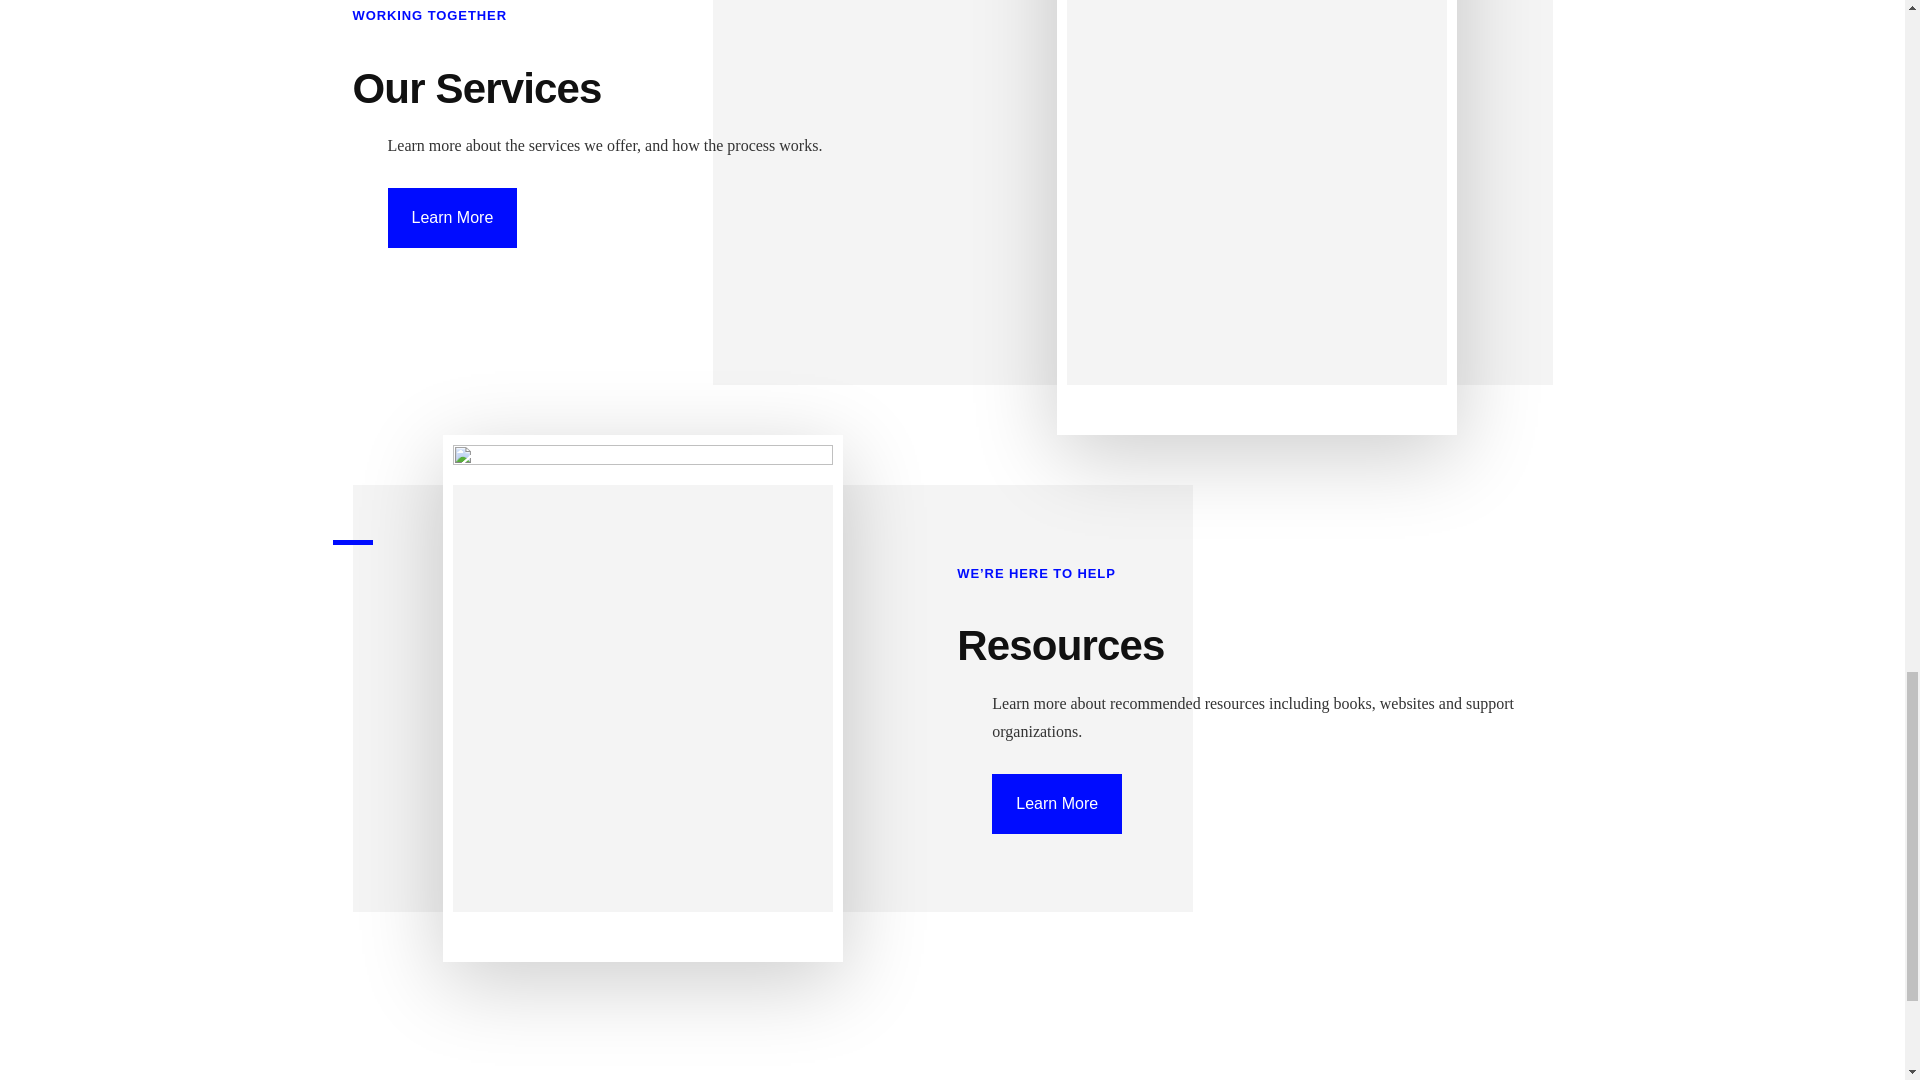  I want to click on Learn More, so click(1056, 804).